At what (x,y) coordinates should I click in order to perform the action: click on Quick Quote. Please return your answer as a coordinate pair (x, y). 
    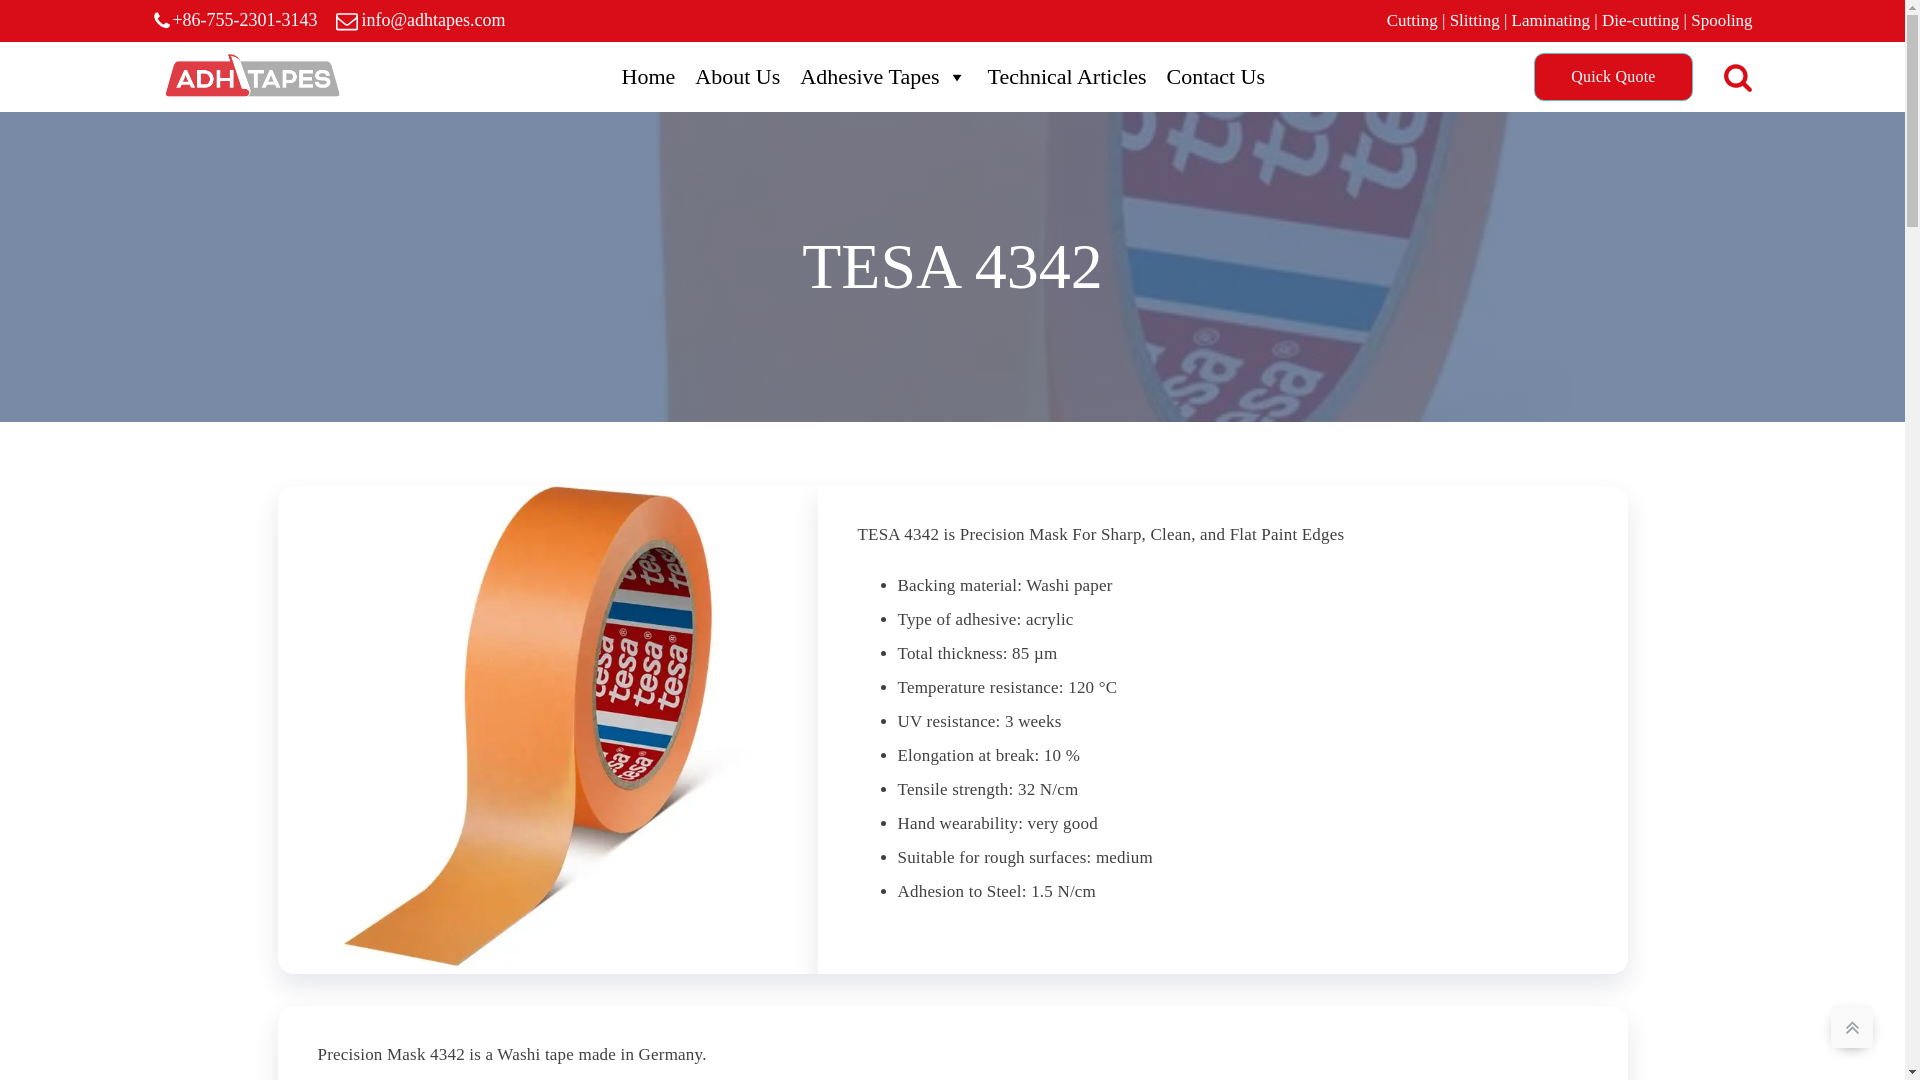
    Looking at the image, I should click on (1612, 76).